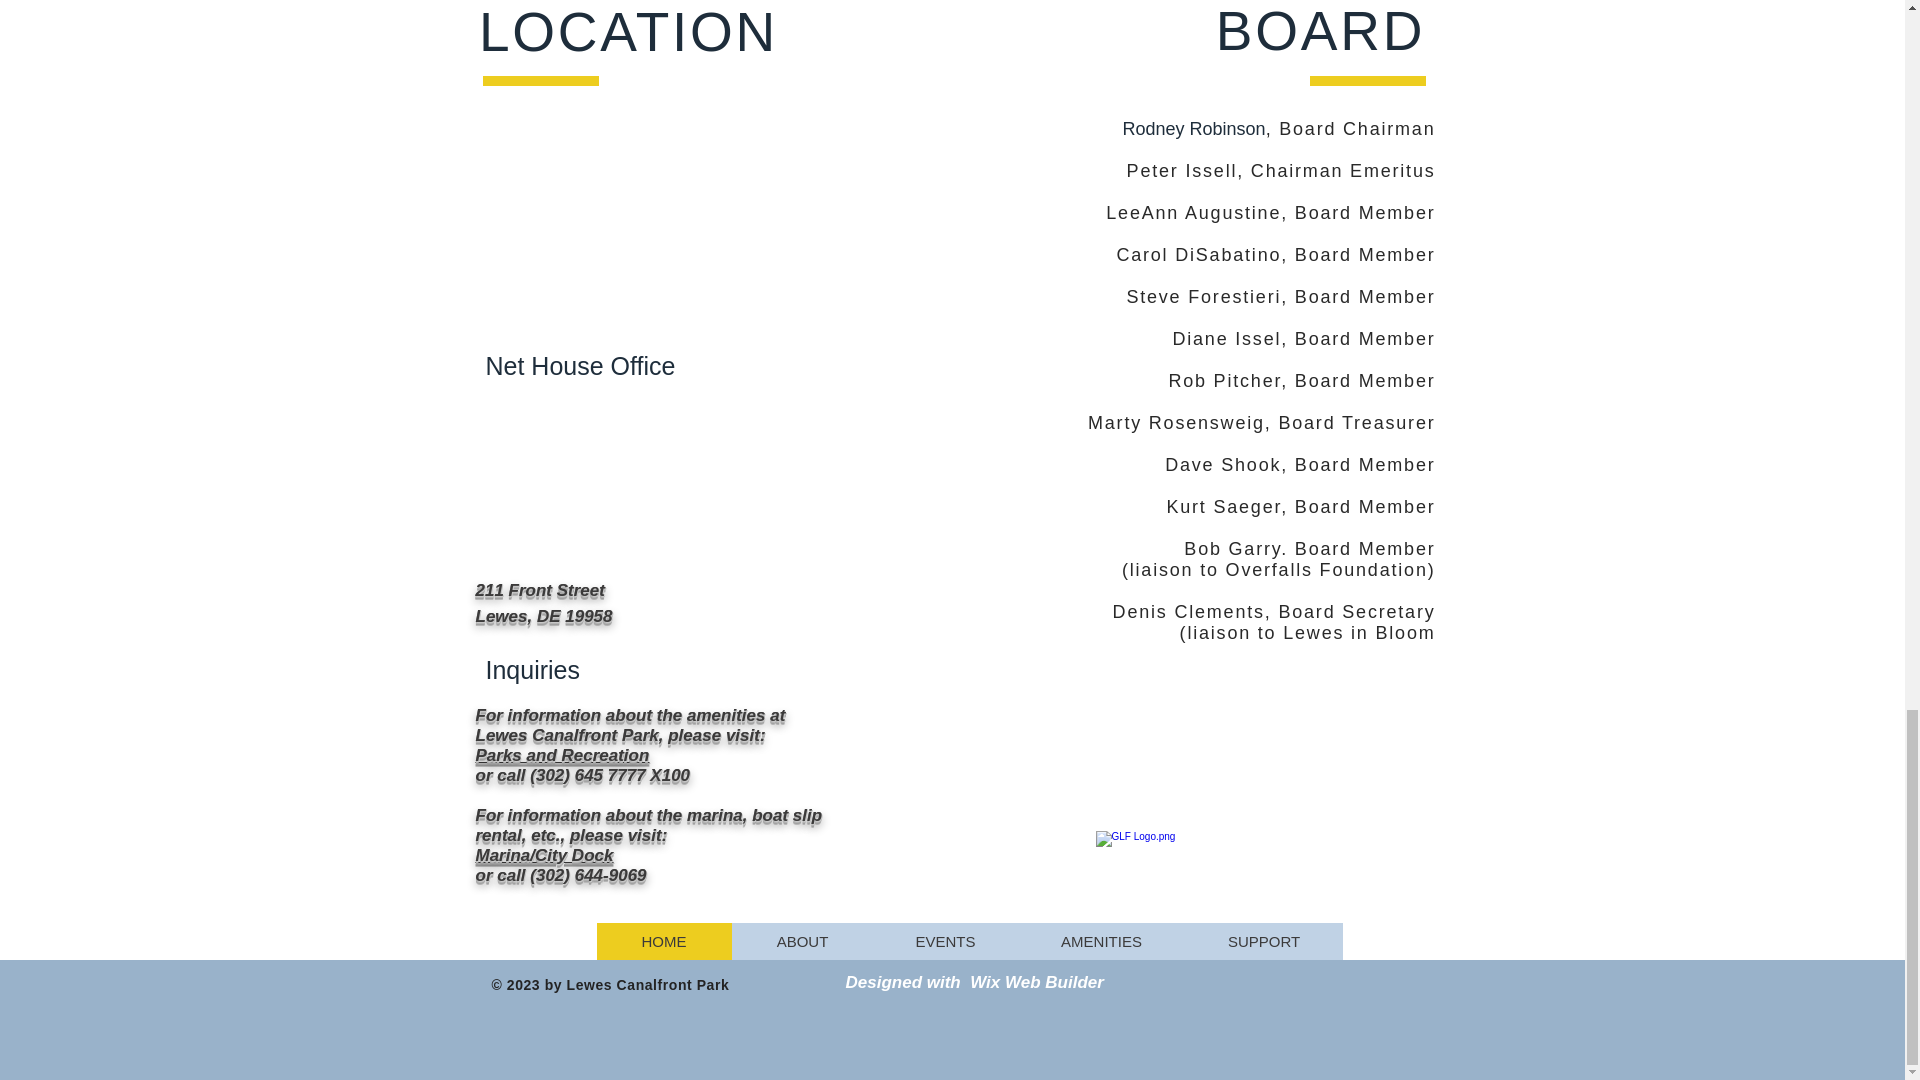 The width and height of the screenshot is (1920, 1080). I want to click on Parks and Recreation, so click(563, 755).